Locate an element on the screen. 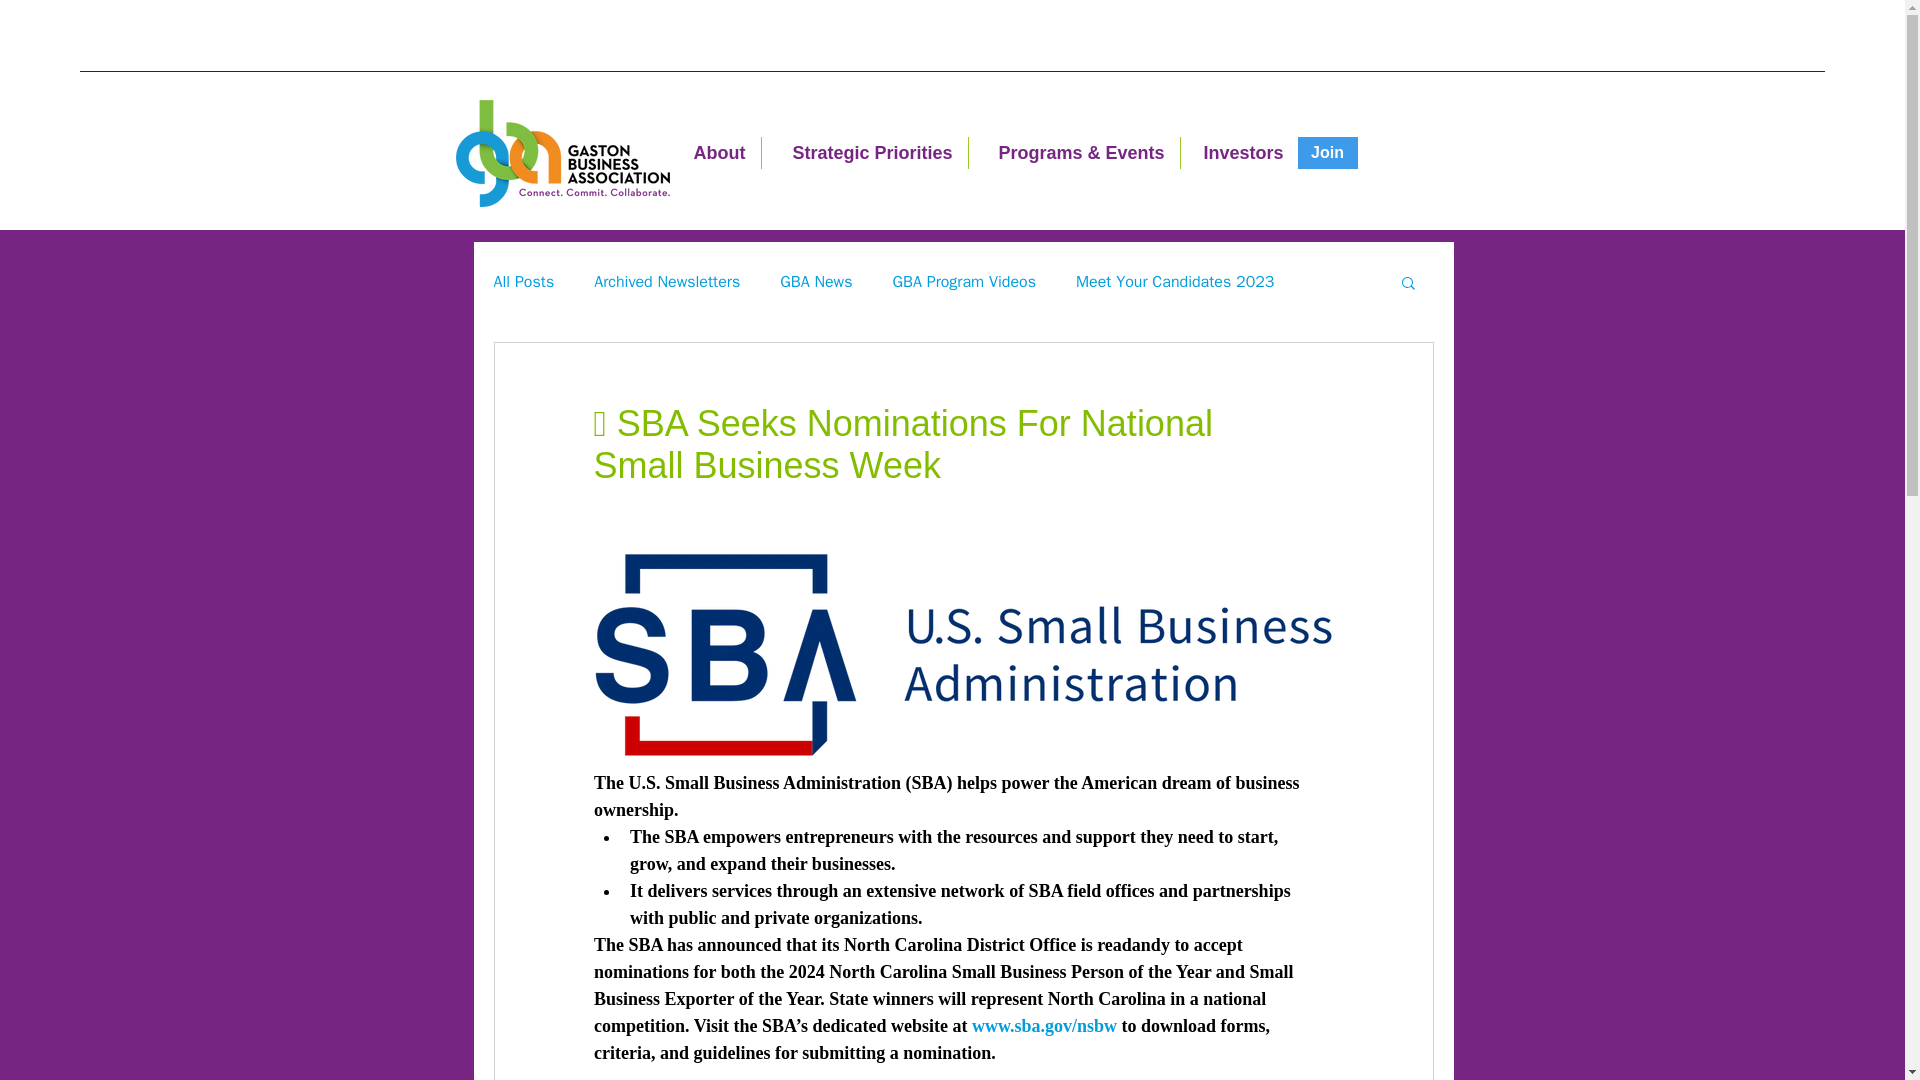  GBA News is located at coordinates (816, 282).